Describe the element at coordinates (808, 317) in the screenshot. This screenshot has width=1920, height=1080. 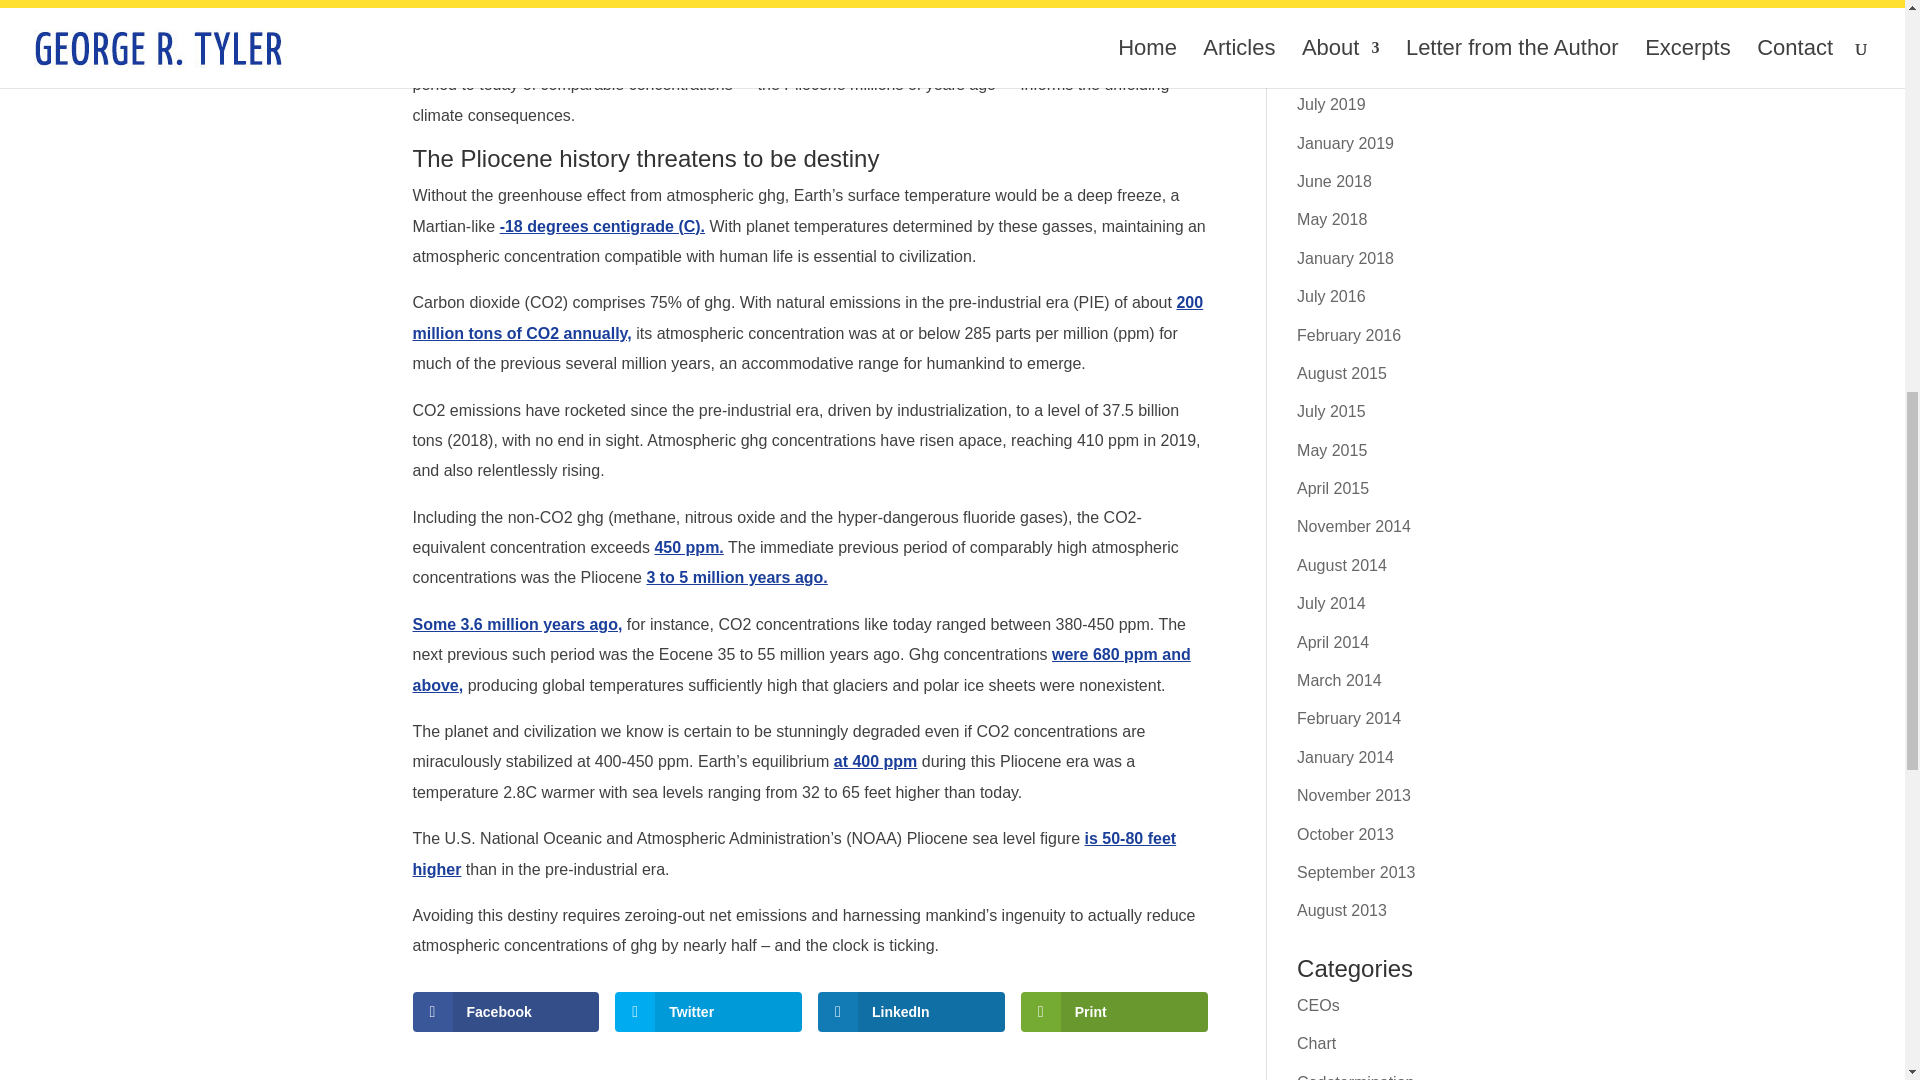
I see `200 million tons of CO2 annually,` at that location.